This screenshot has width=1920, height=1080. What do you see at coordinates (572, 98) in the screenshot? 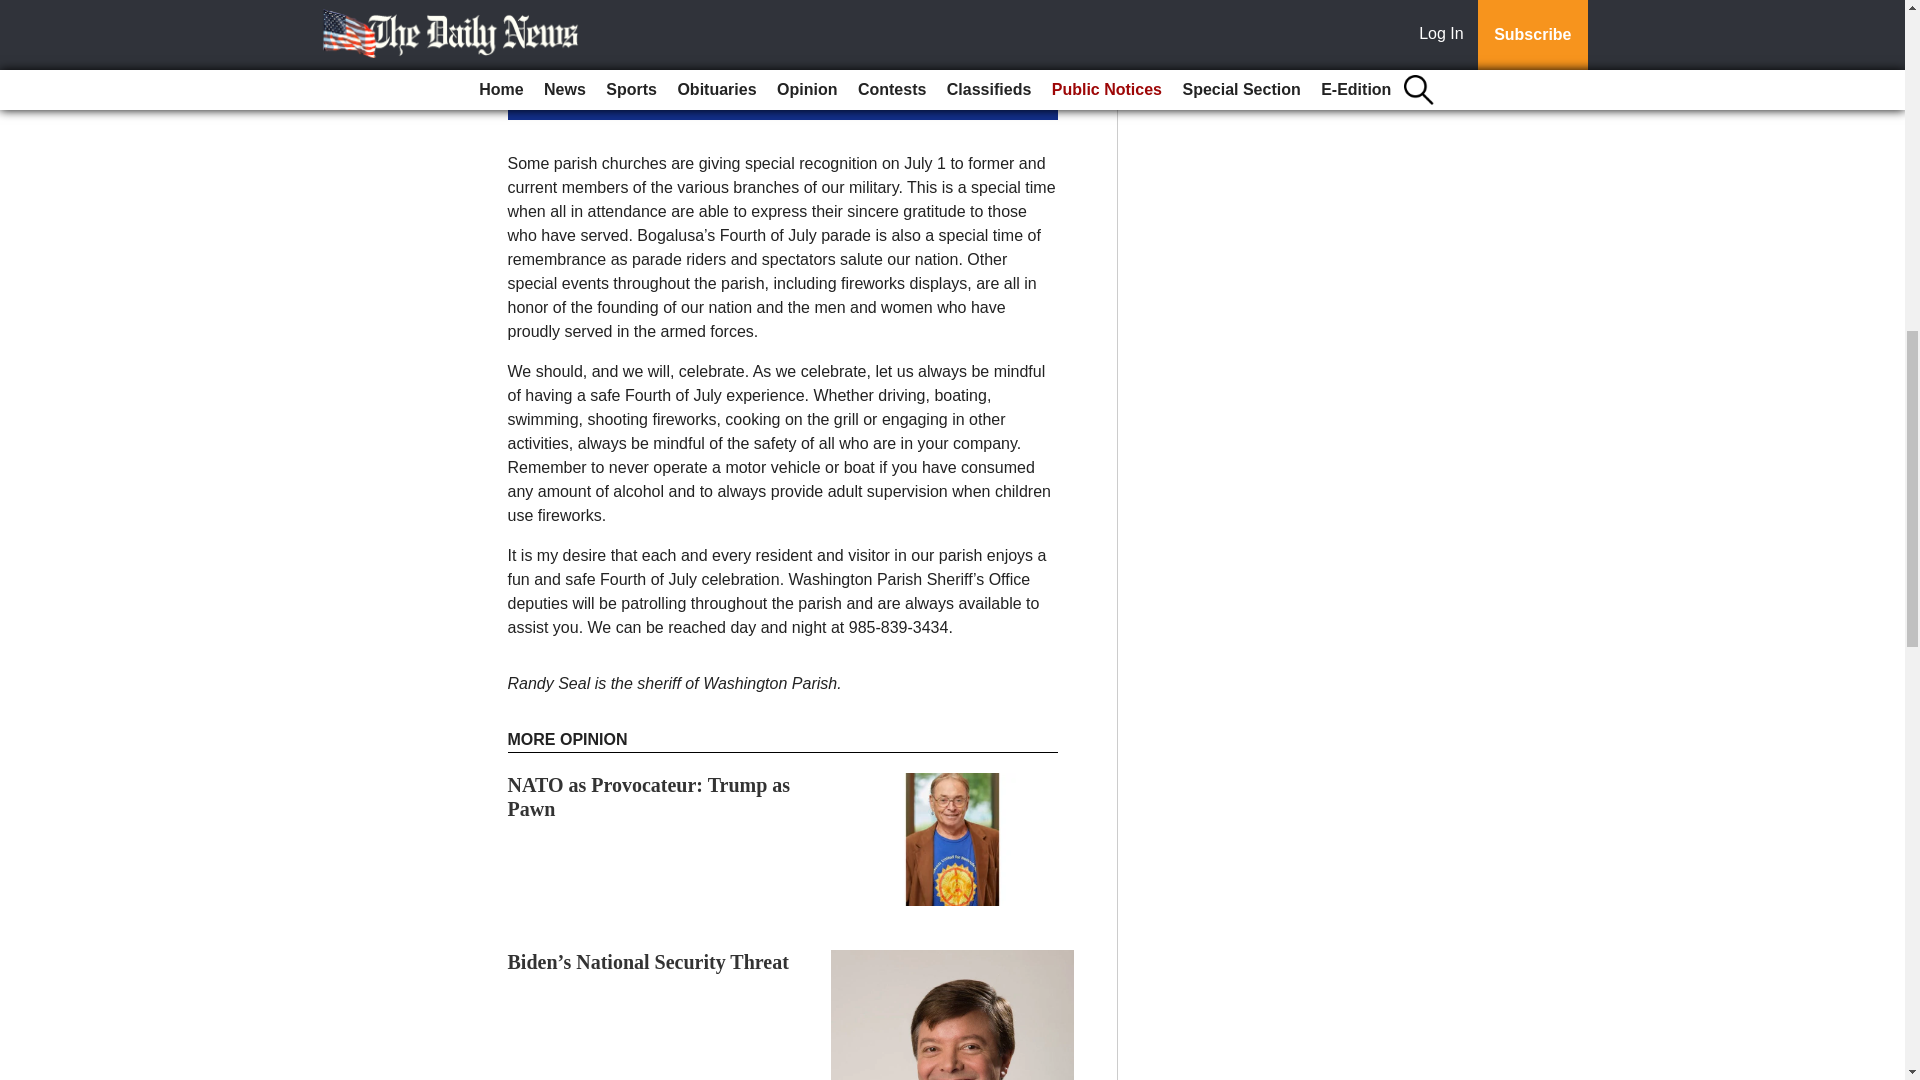
I see `Subscribe` at bounding box center [572, 98].